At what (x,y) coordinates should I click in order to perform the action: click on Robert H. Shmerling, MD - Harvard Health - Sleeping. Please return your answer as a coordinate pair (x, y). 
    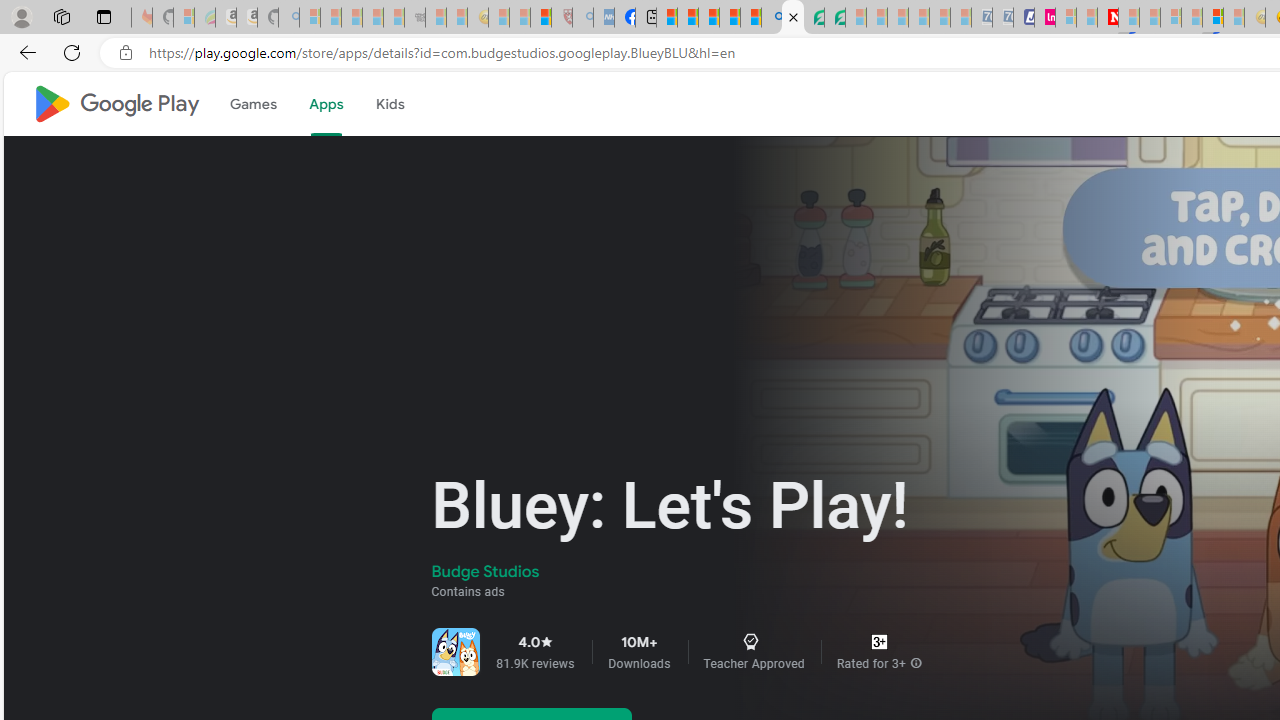
    Looking at the image, I should click on (562, 18).